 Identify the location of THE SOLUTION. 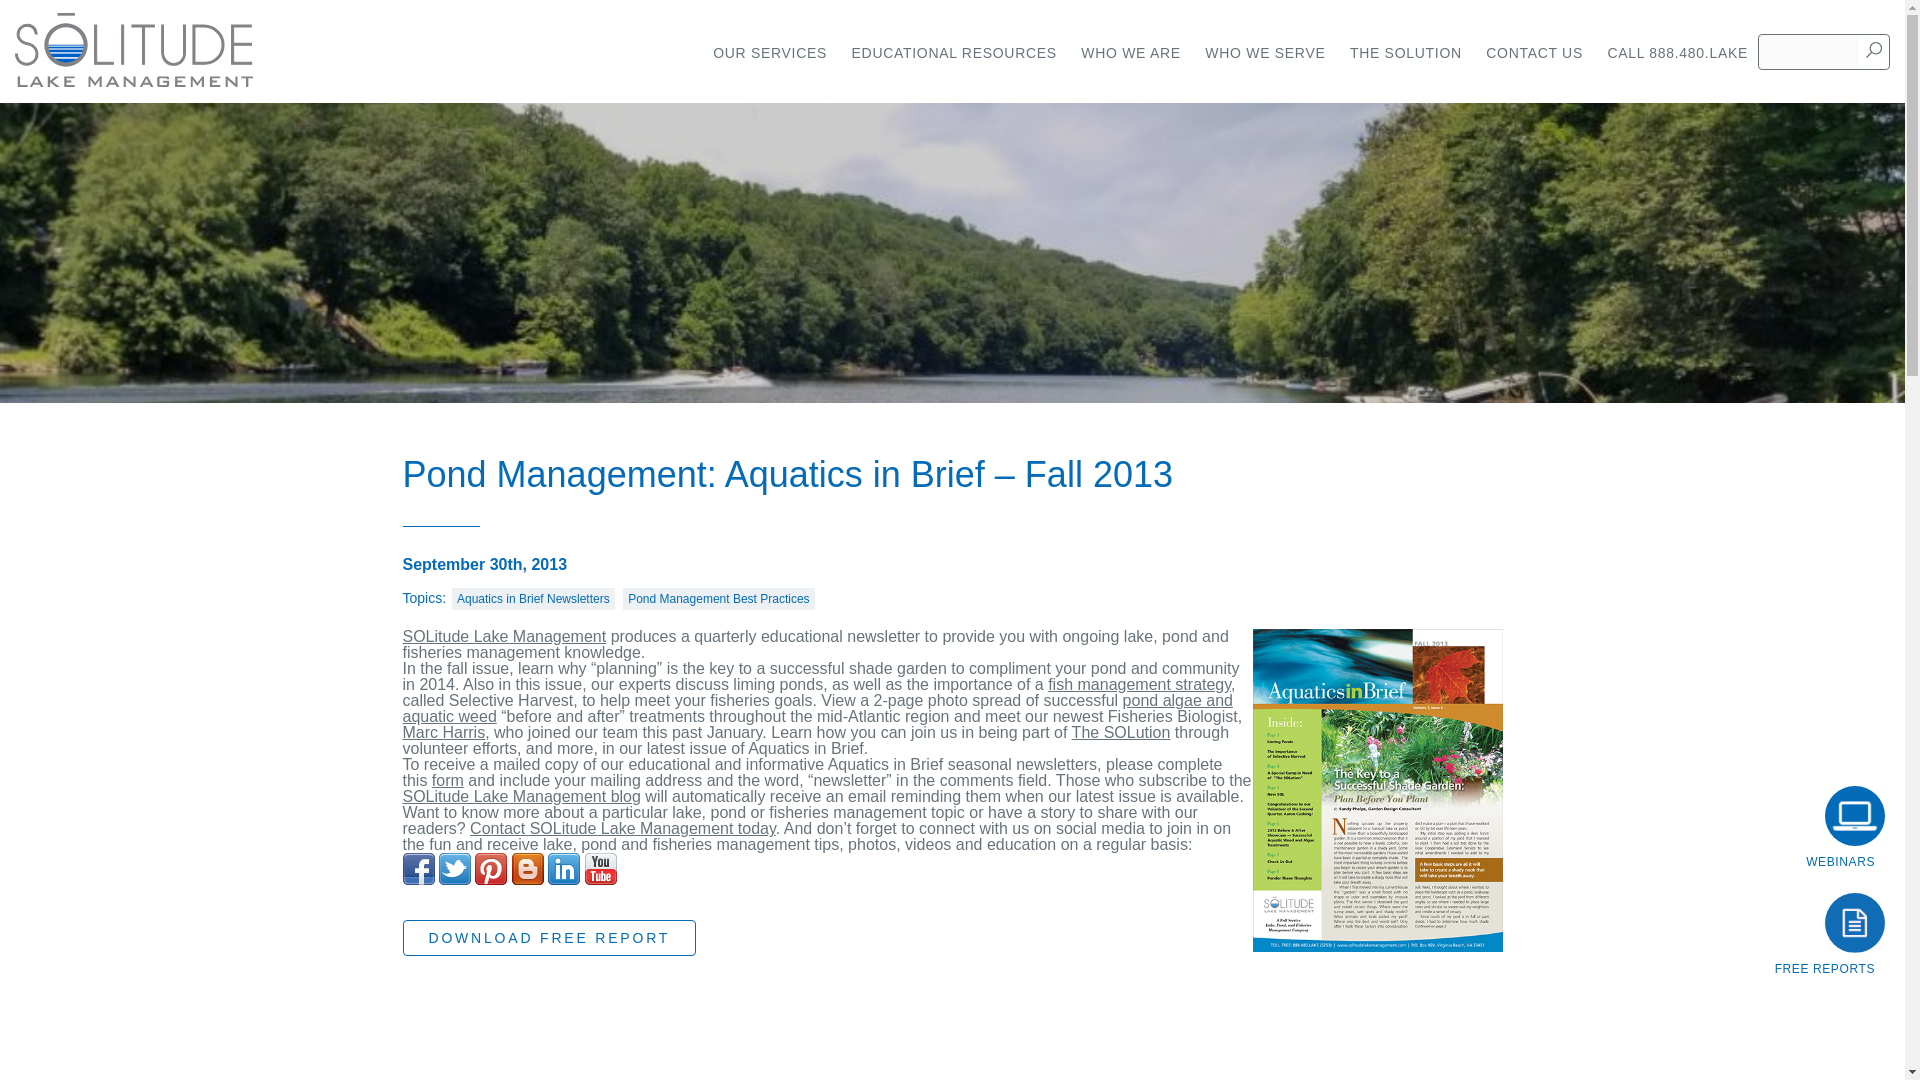
(1406, 52).